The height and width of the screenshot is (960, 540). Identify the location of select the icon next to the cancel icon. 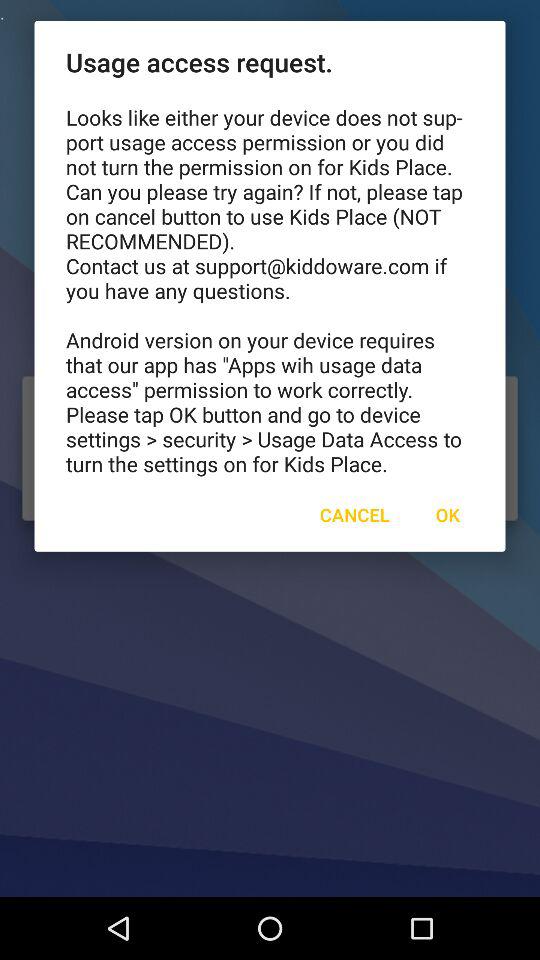
(447, 514).